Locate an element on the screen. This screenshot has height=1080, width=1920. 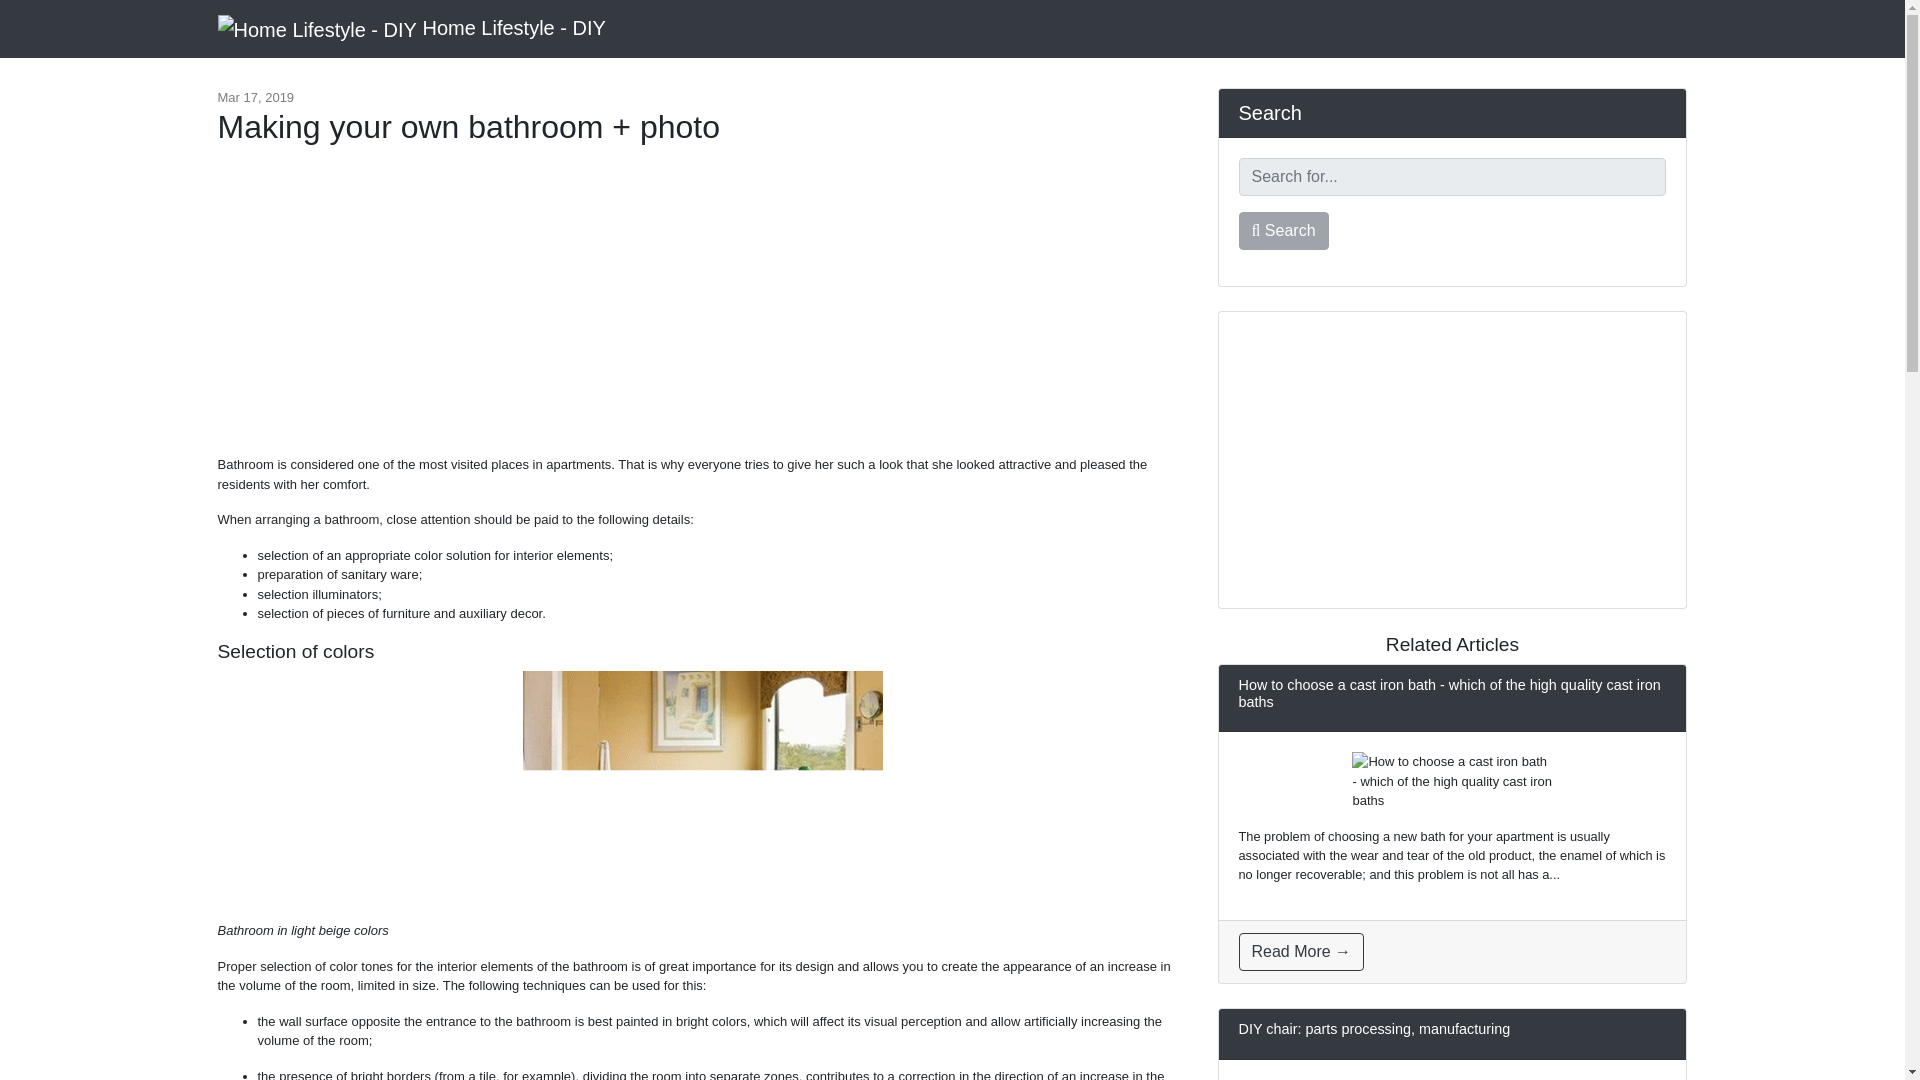
Home Lifestyle - DIY is located at coordinates (412, 28).